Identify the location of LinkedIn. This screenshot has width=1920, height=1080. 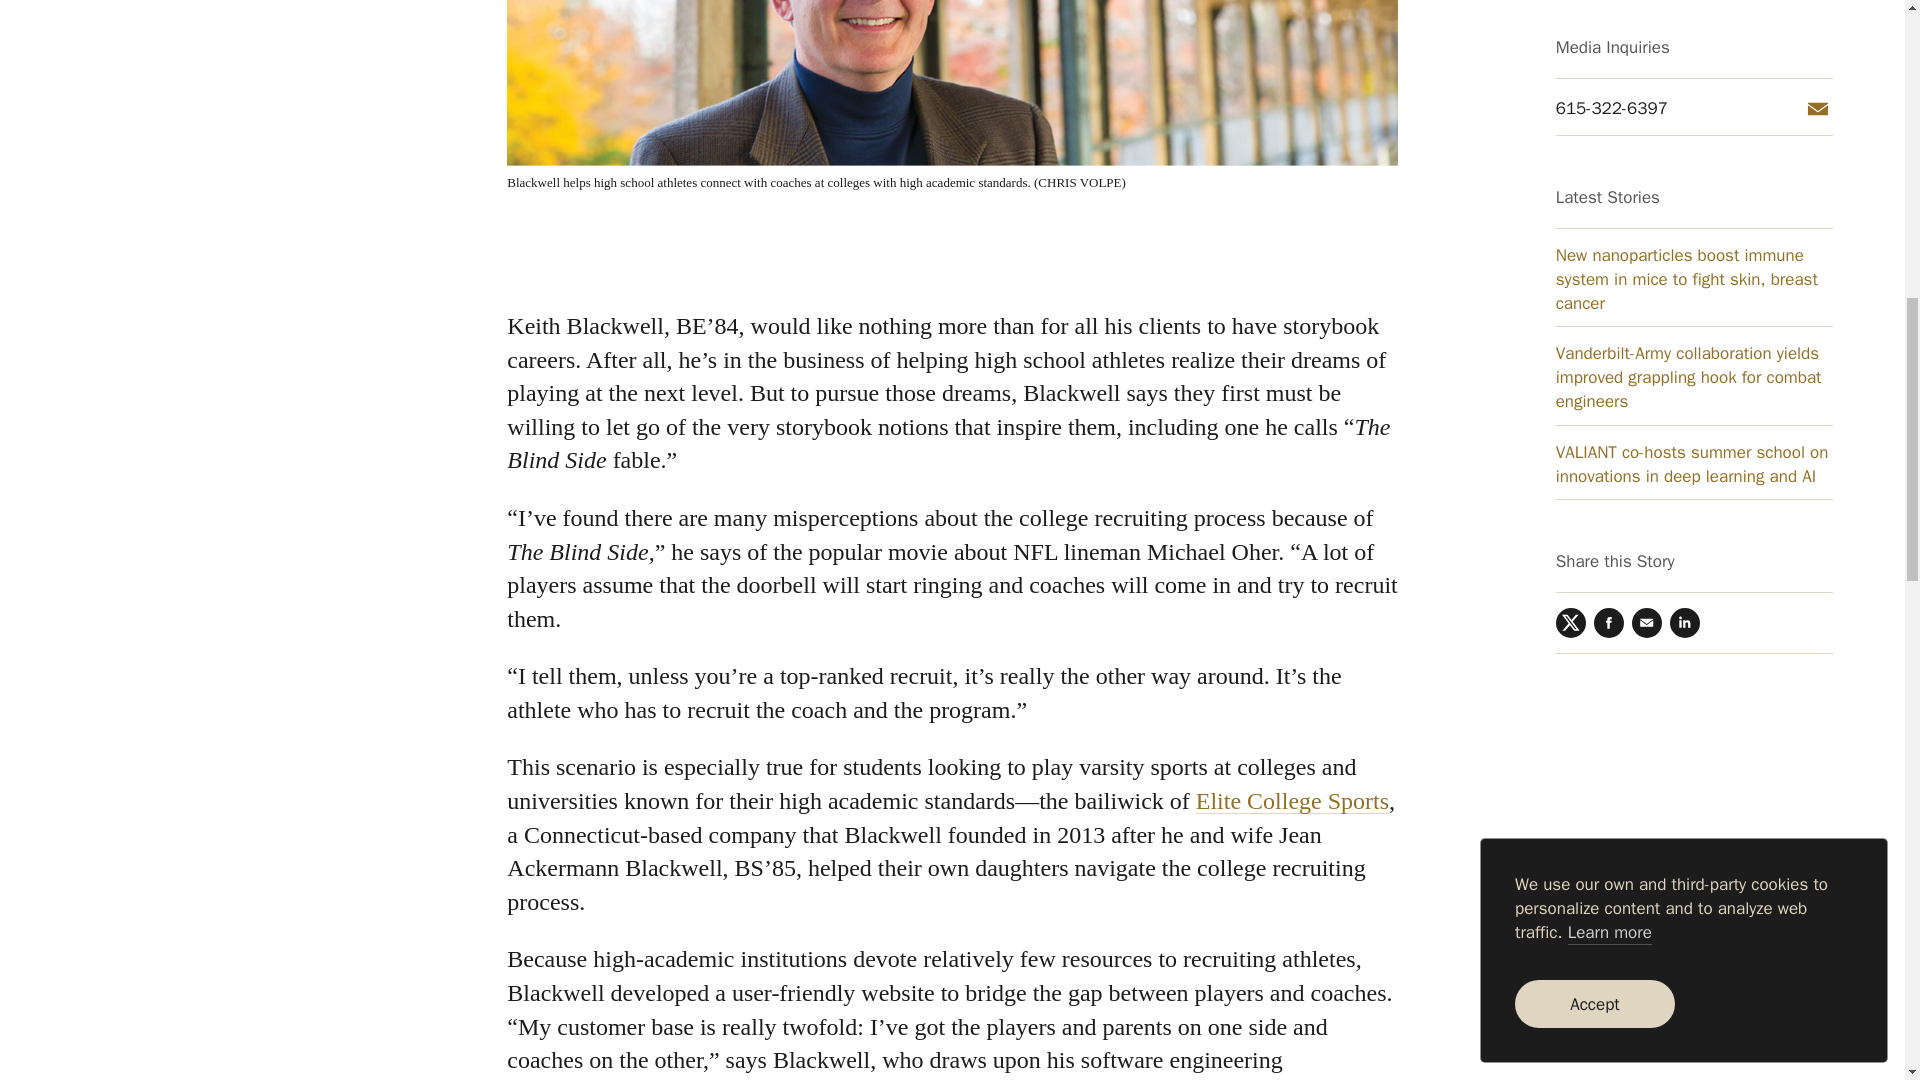
(1684, 78).